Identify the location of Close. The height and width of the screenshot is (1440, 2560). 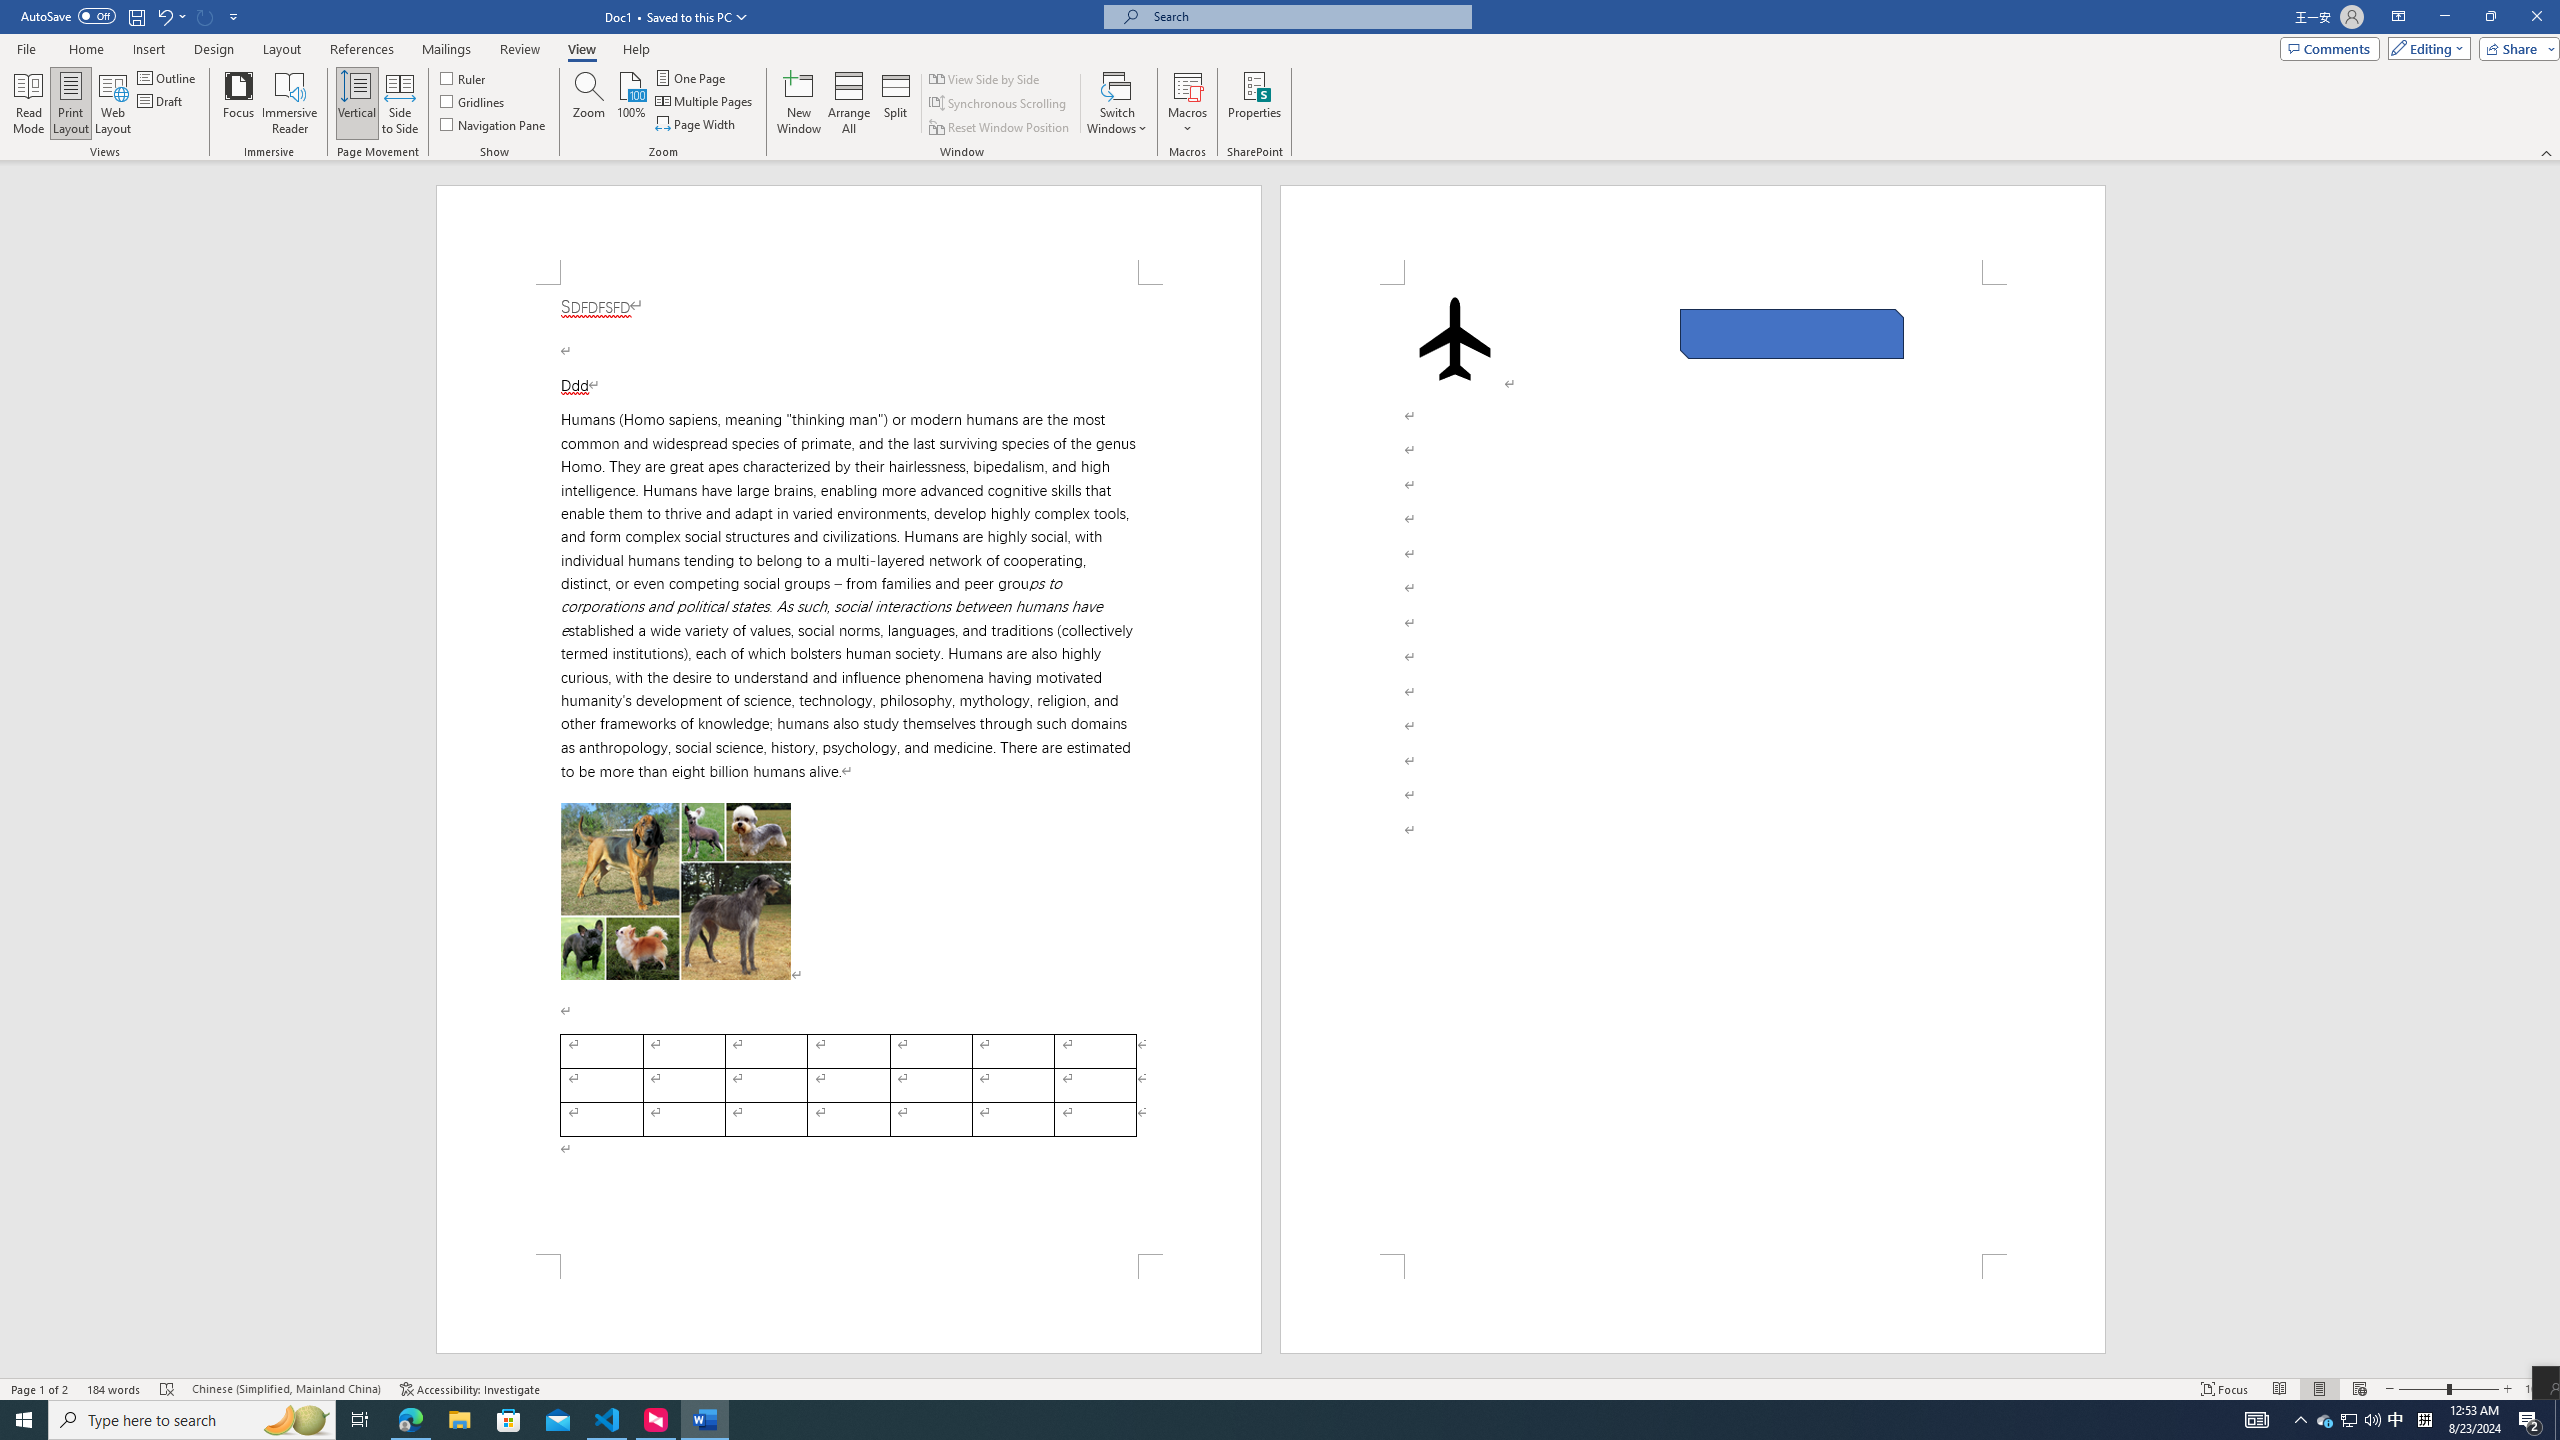
(2536, 17).